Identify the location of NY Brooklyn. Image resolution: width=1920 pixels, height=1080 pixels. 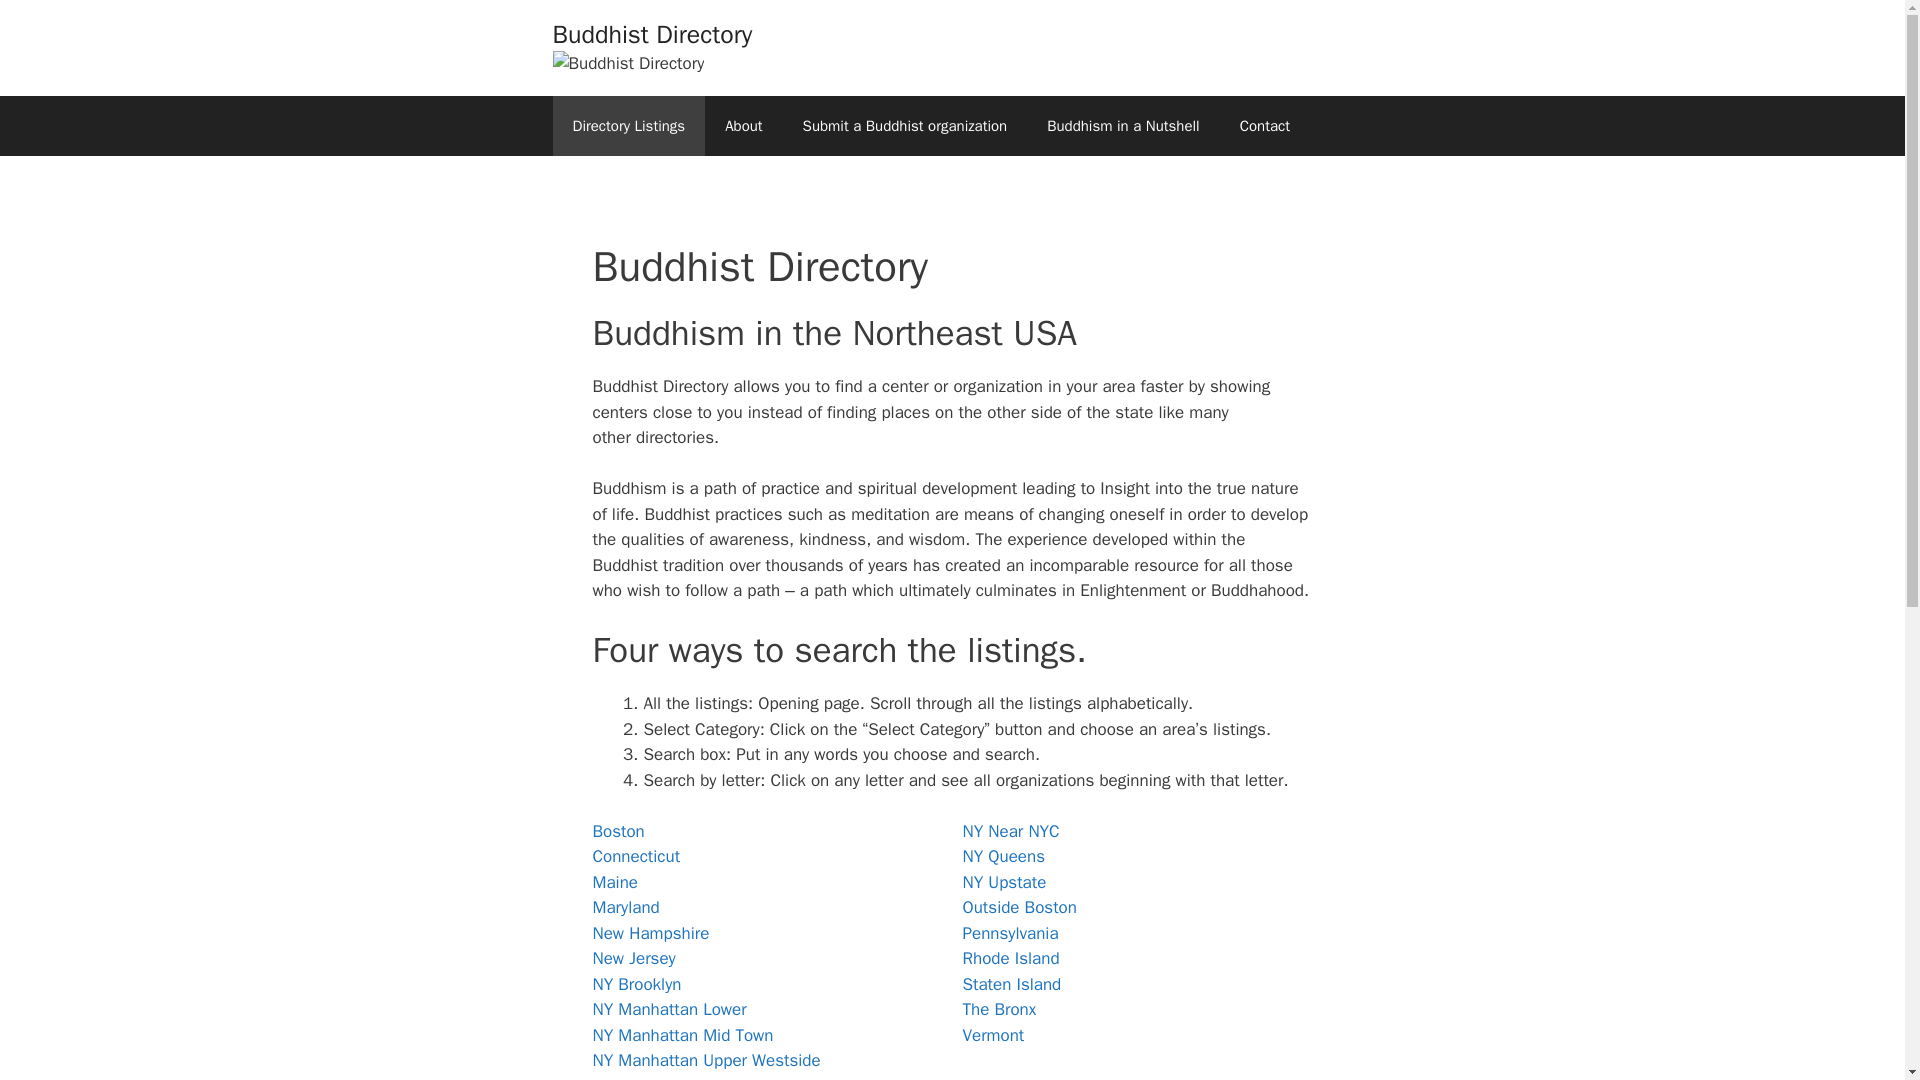
(636, 984).